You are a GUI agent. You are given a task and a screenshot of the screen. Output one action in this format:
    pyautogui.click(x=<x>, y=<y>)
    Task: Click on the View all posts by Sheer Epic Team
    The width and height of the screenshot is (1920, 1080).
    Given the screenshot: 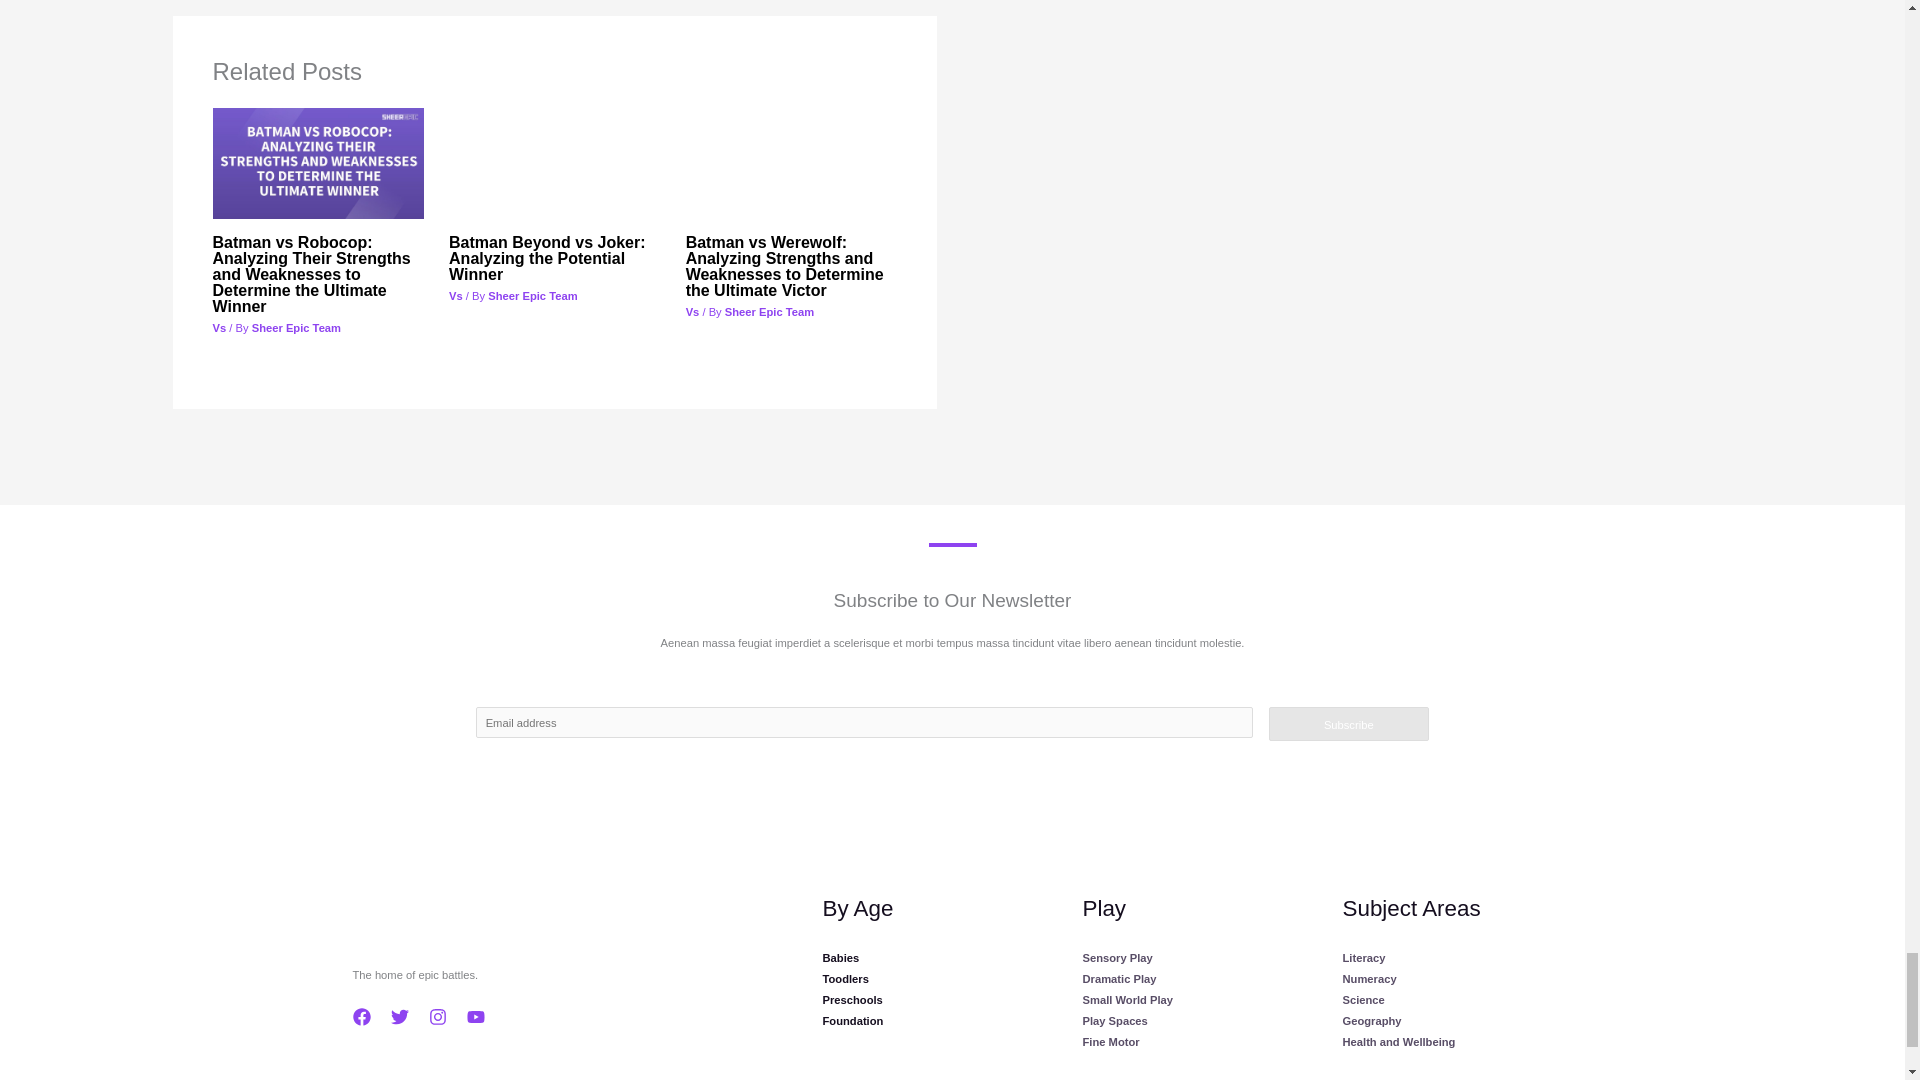 What is the action you would take?
    pyautogui.click(x=770, y=311)
    